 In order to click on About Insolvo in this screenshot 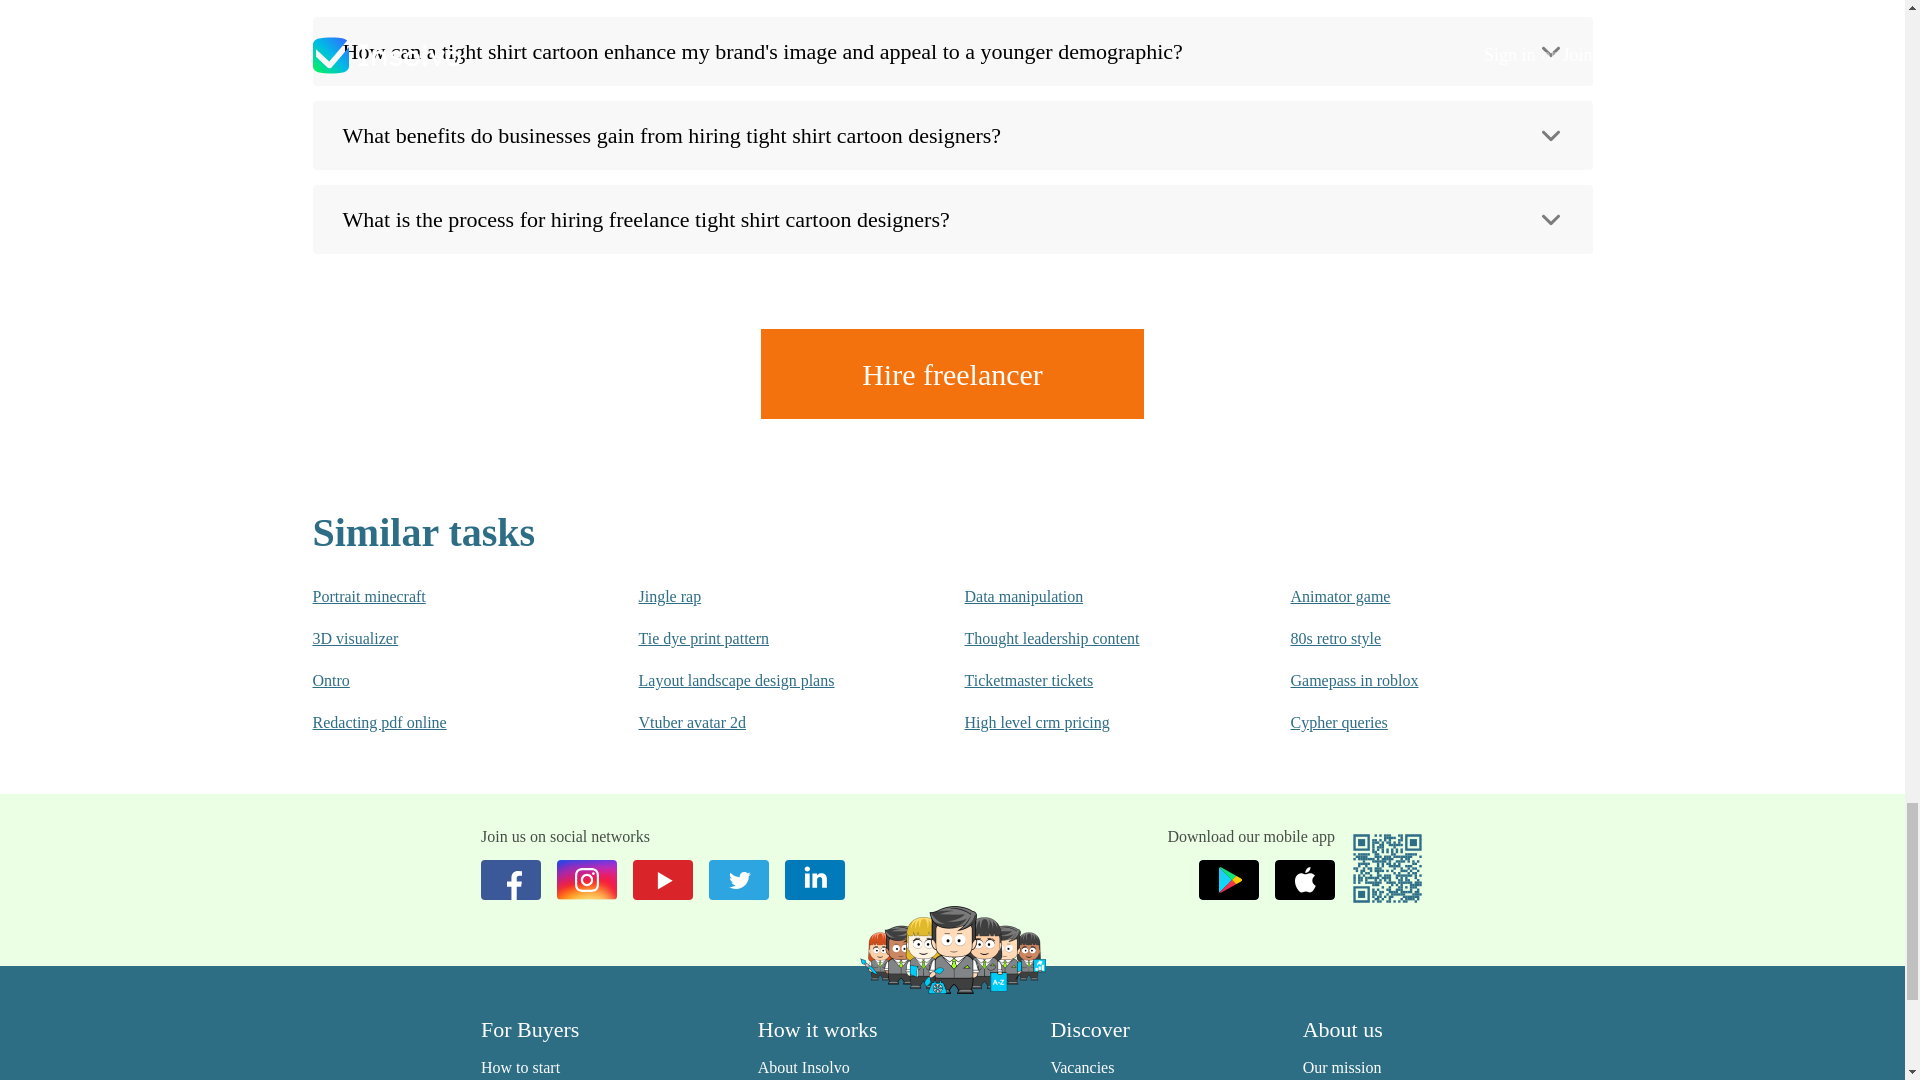, I will do `click(804, 1067)`.